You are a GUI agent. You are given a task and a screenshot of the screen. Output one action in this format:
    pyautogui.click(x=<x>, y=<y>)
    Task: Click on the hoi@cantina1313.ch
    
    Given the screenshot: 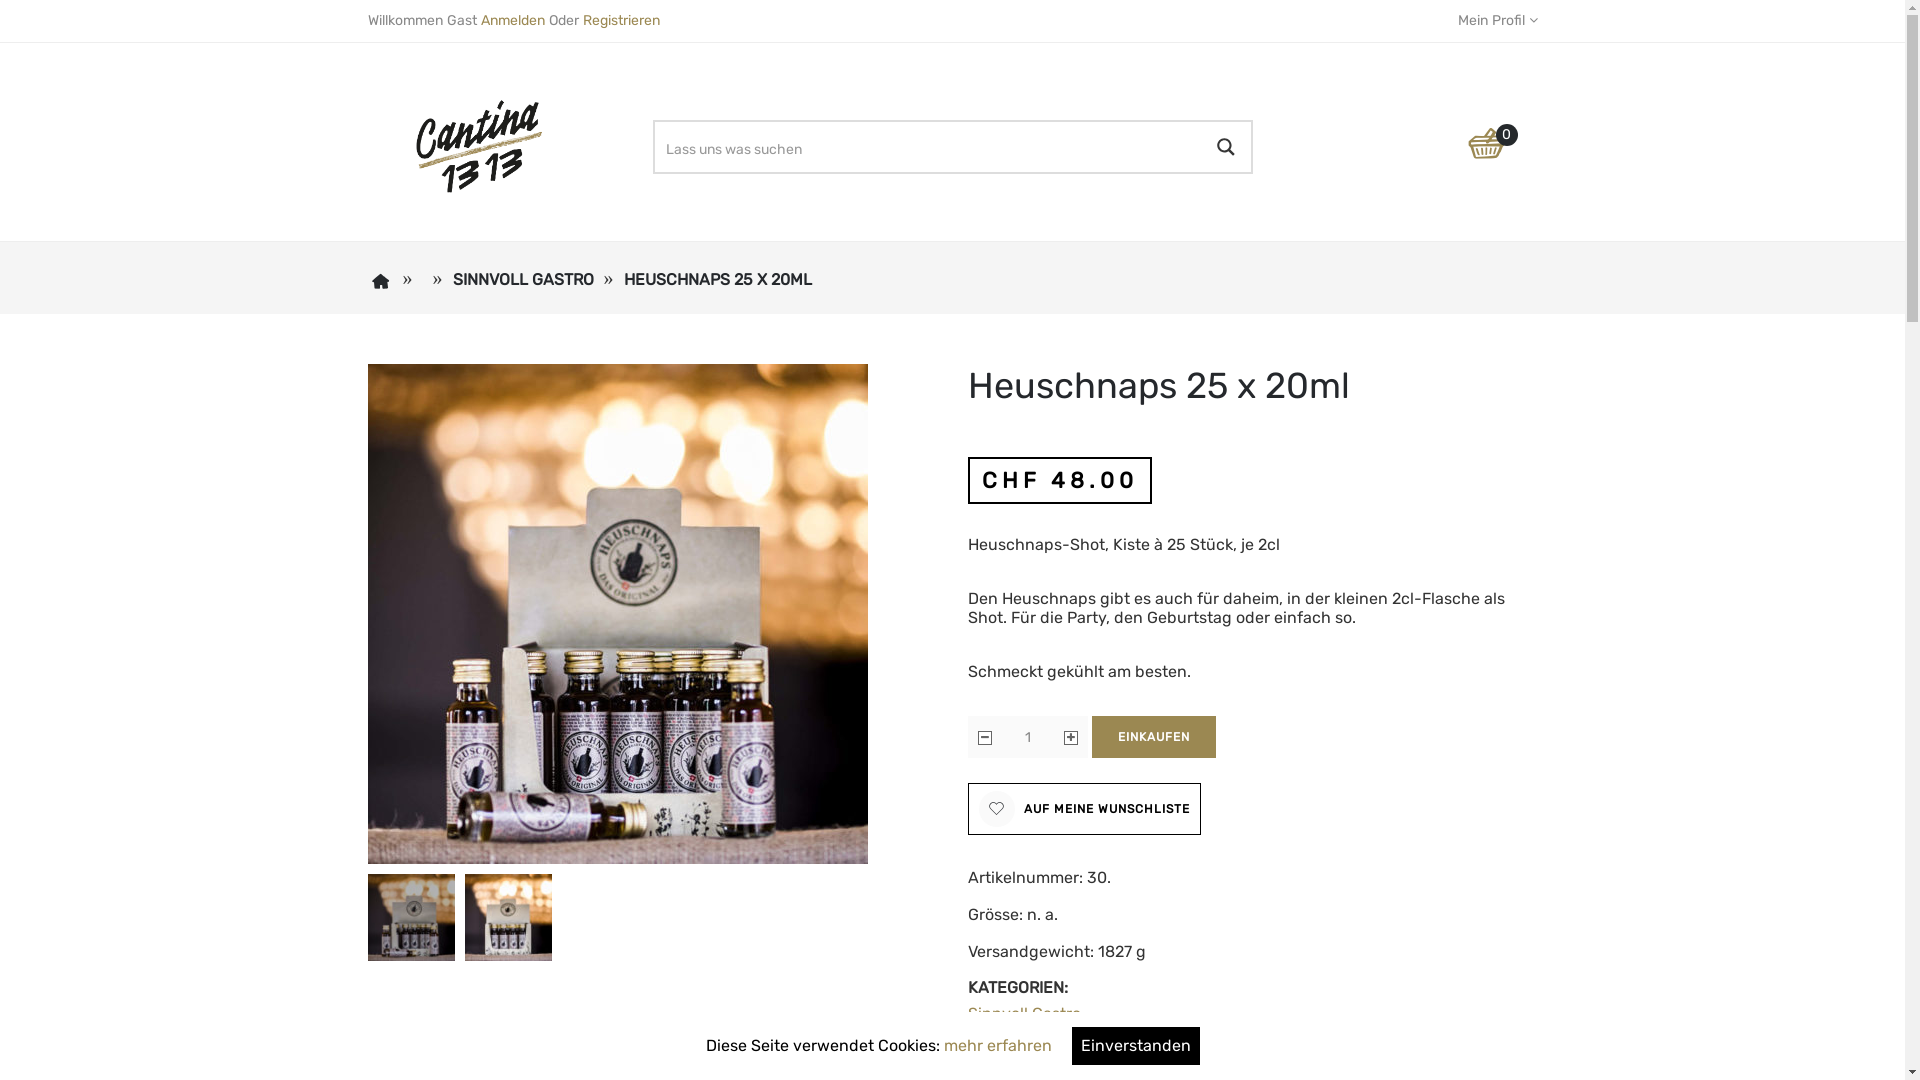 What is the action you would take?
    pyautogui.click(x=1380, y=900)
    